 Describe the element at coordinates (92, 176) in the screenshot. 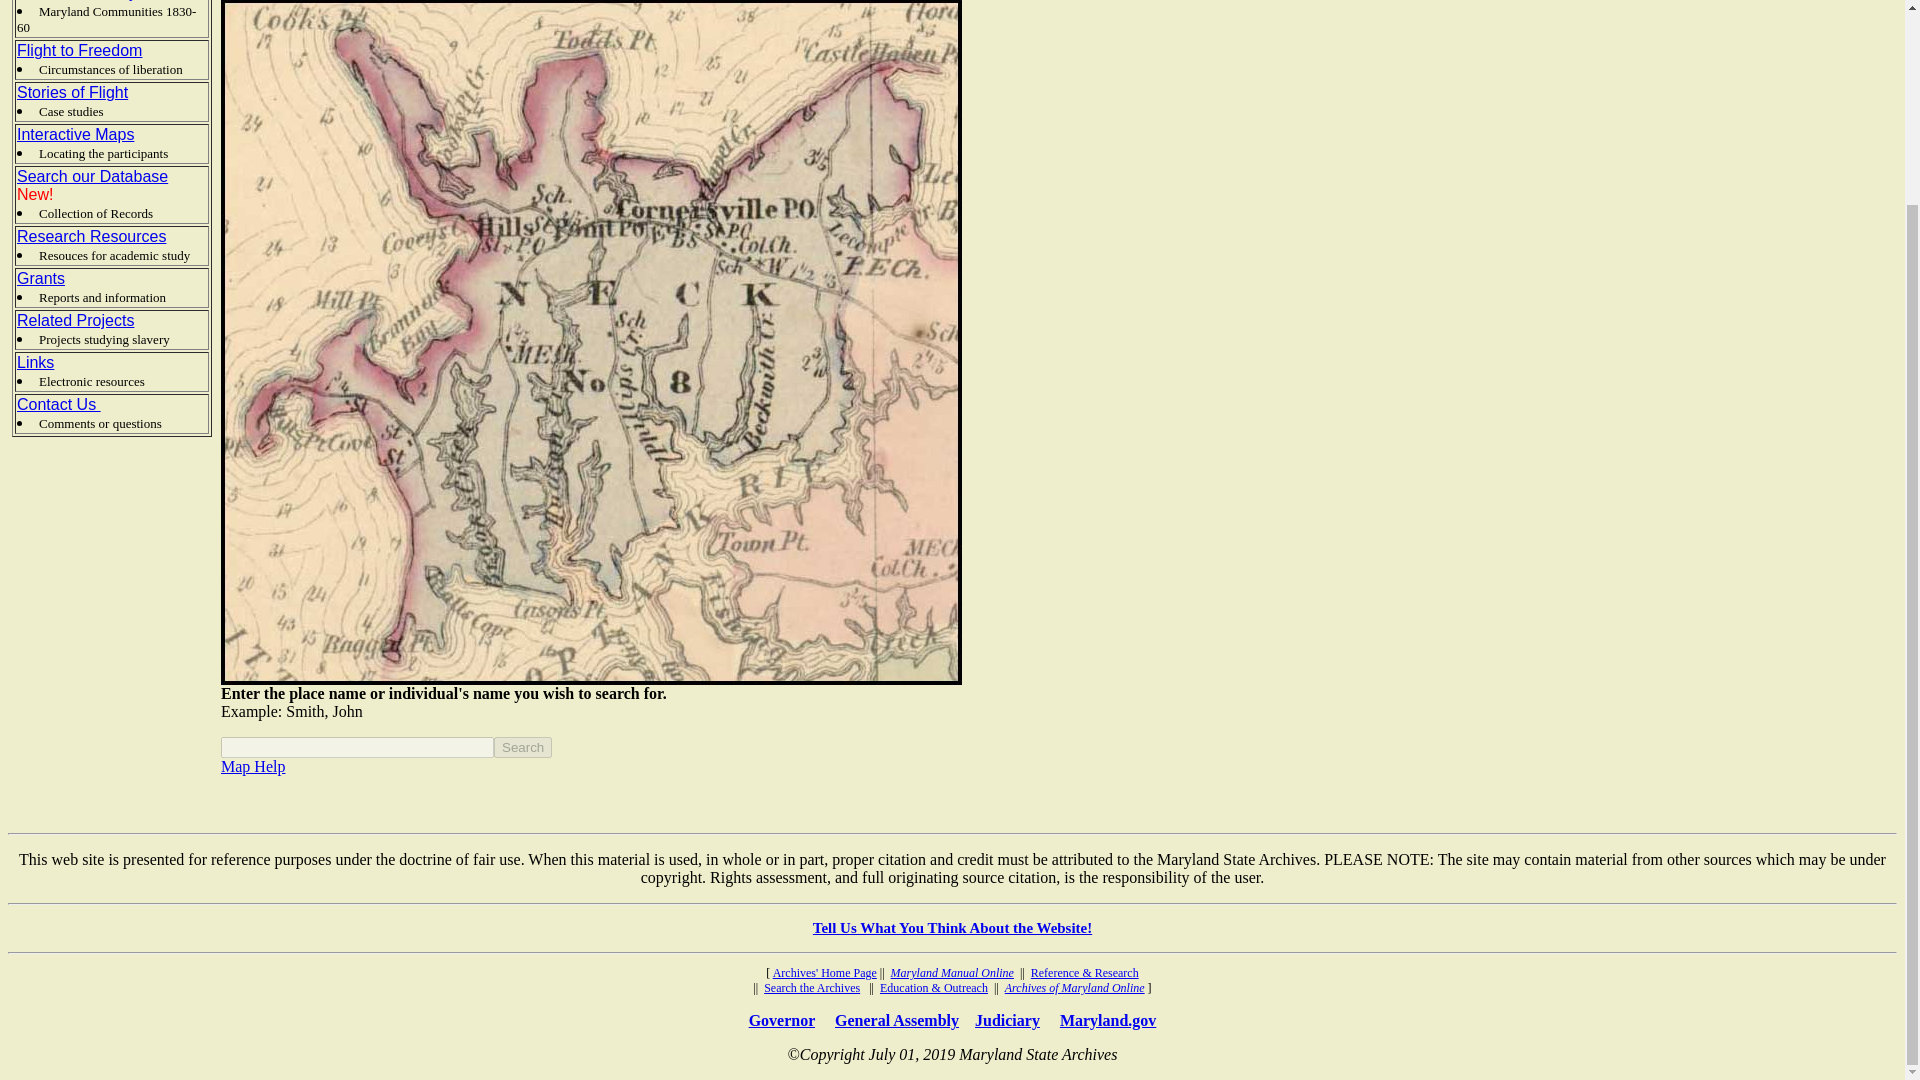

I see `Search our Database` at that location.